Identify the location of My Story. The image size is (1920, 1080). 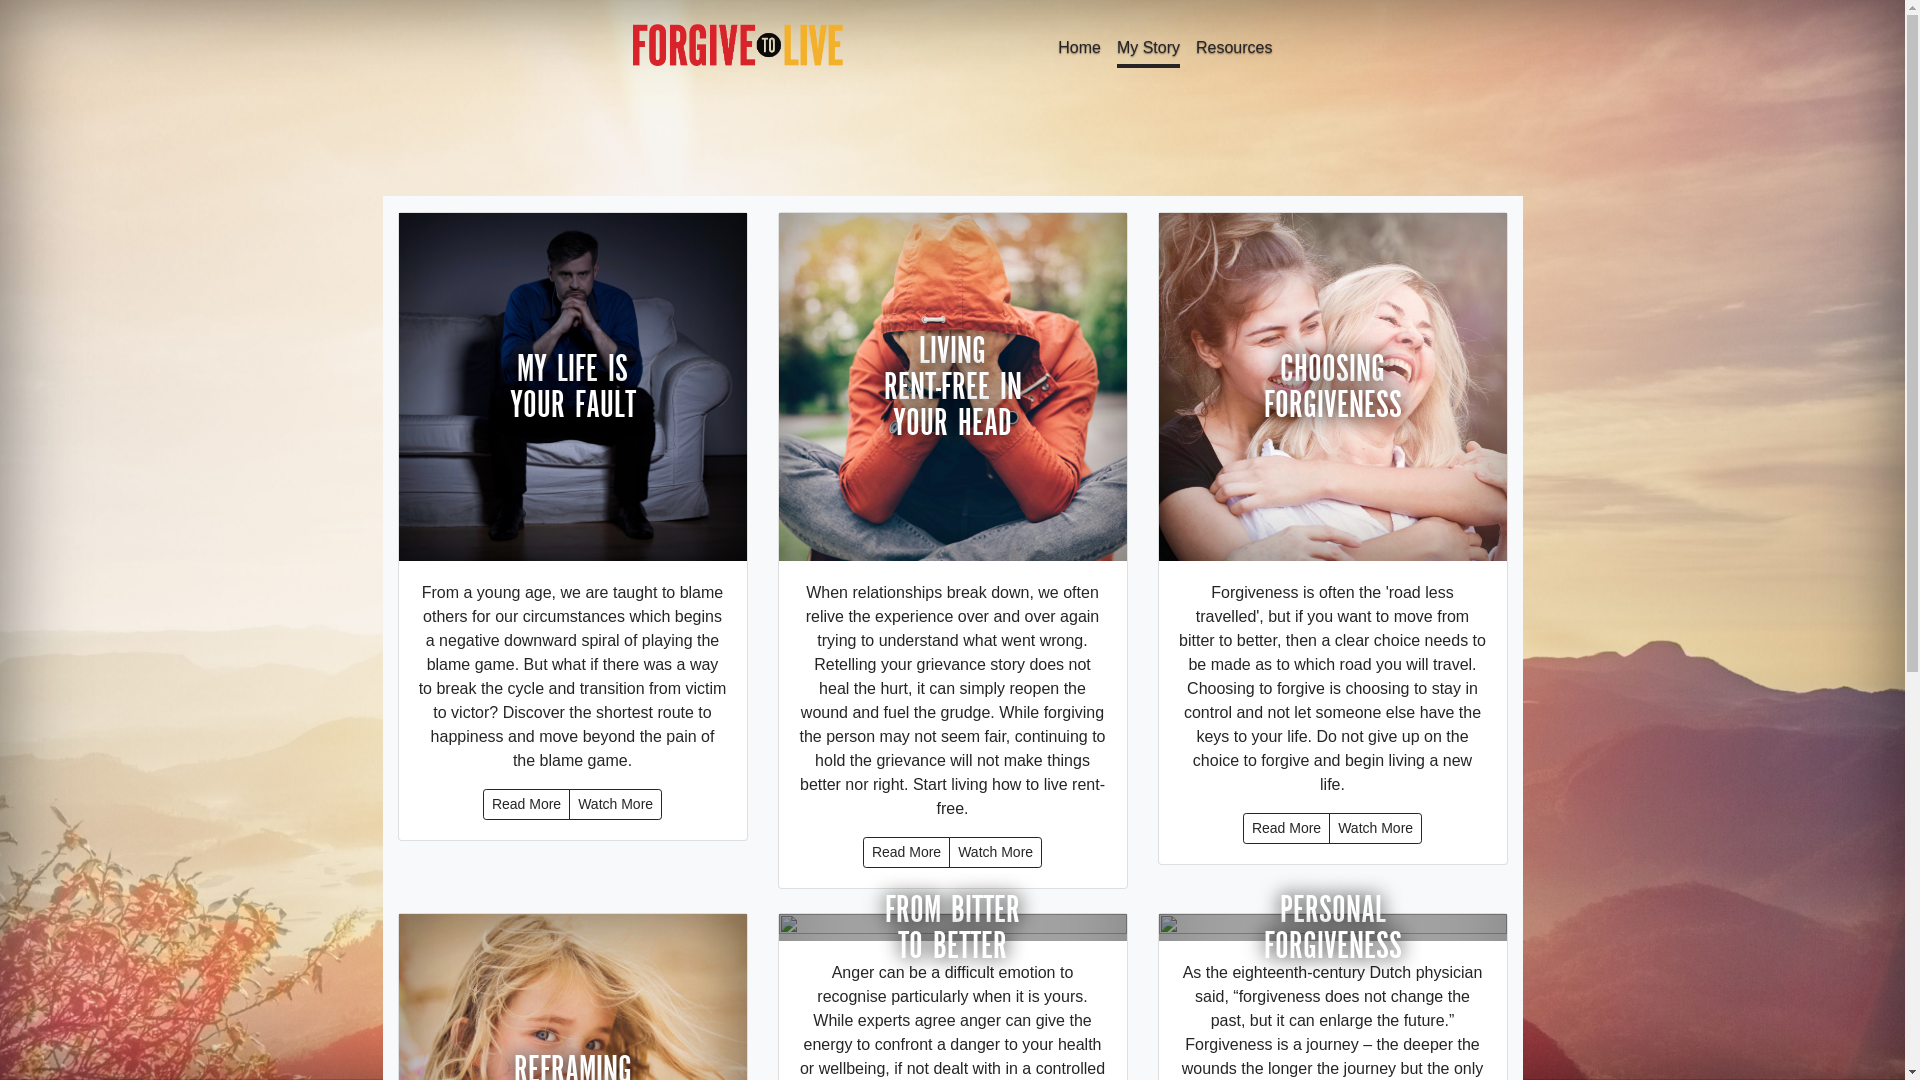
(1148, 50).